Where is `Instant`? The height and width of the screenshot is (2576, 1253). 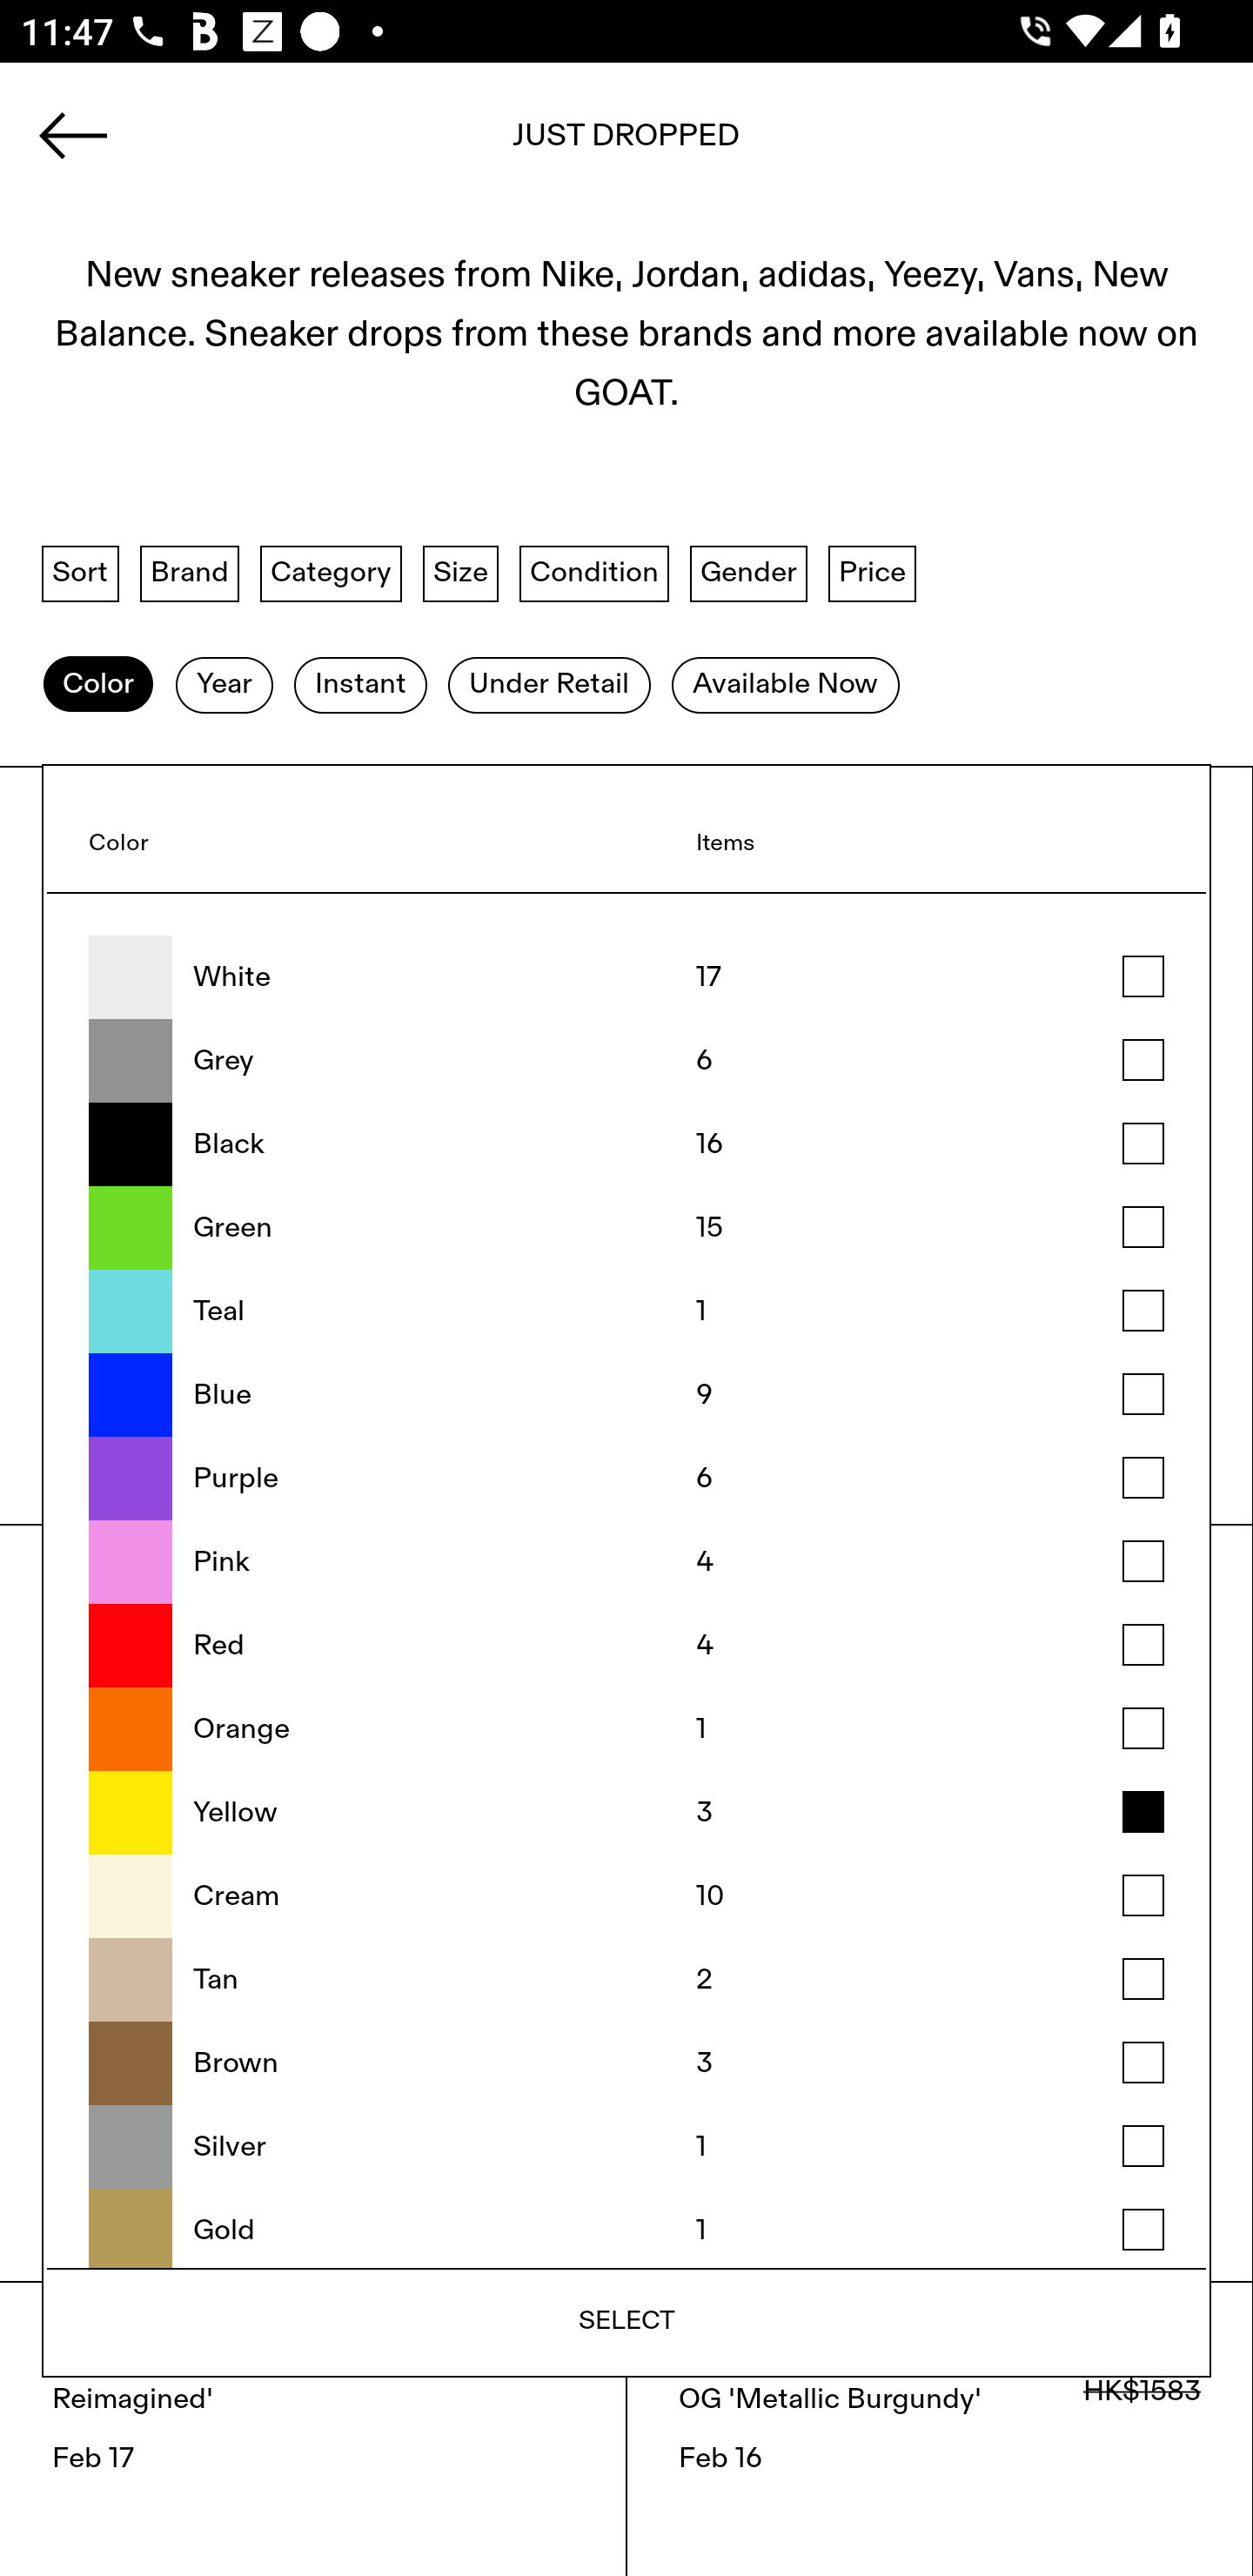
Instant is located at coordinates (360, 683).